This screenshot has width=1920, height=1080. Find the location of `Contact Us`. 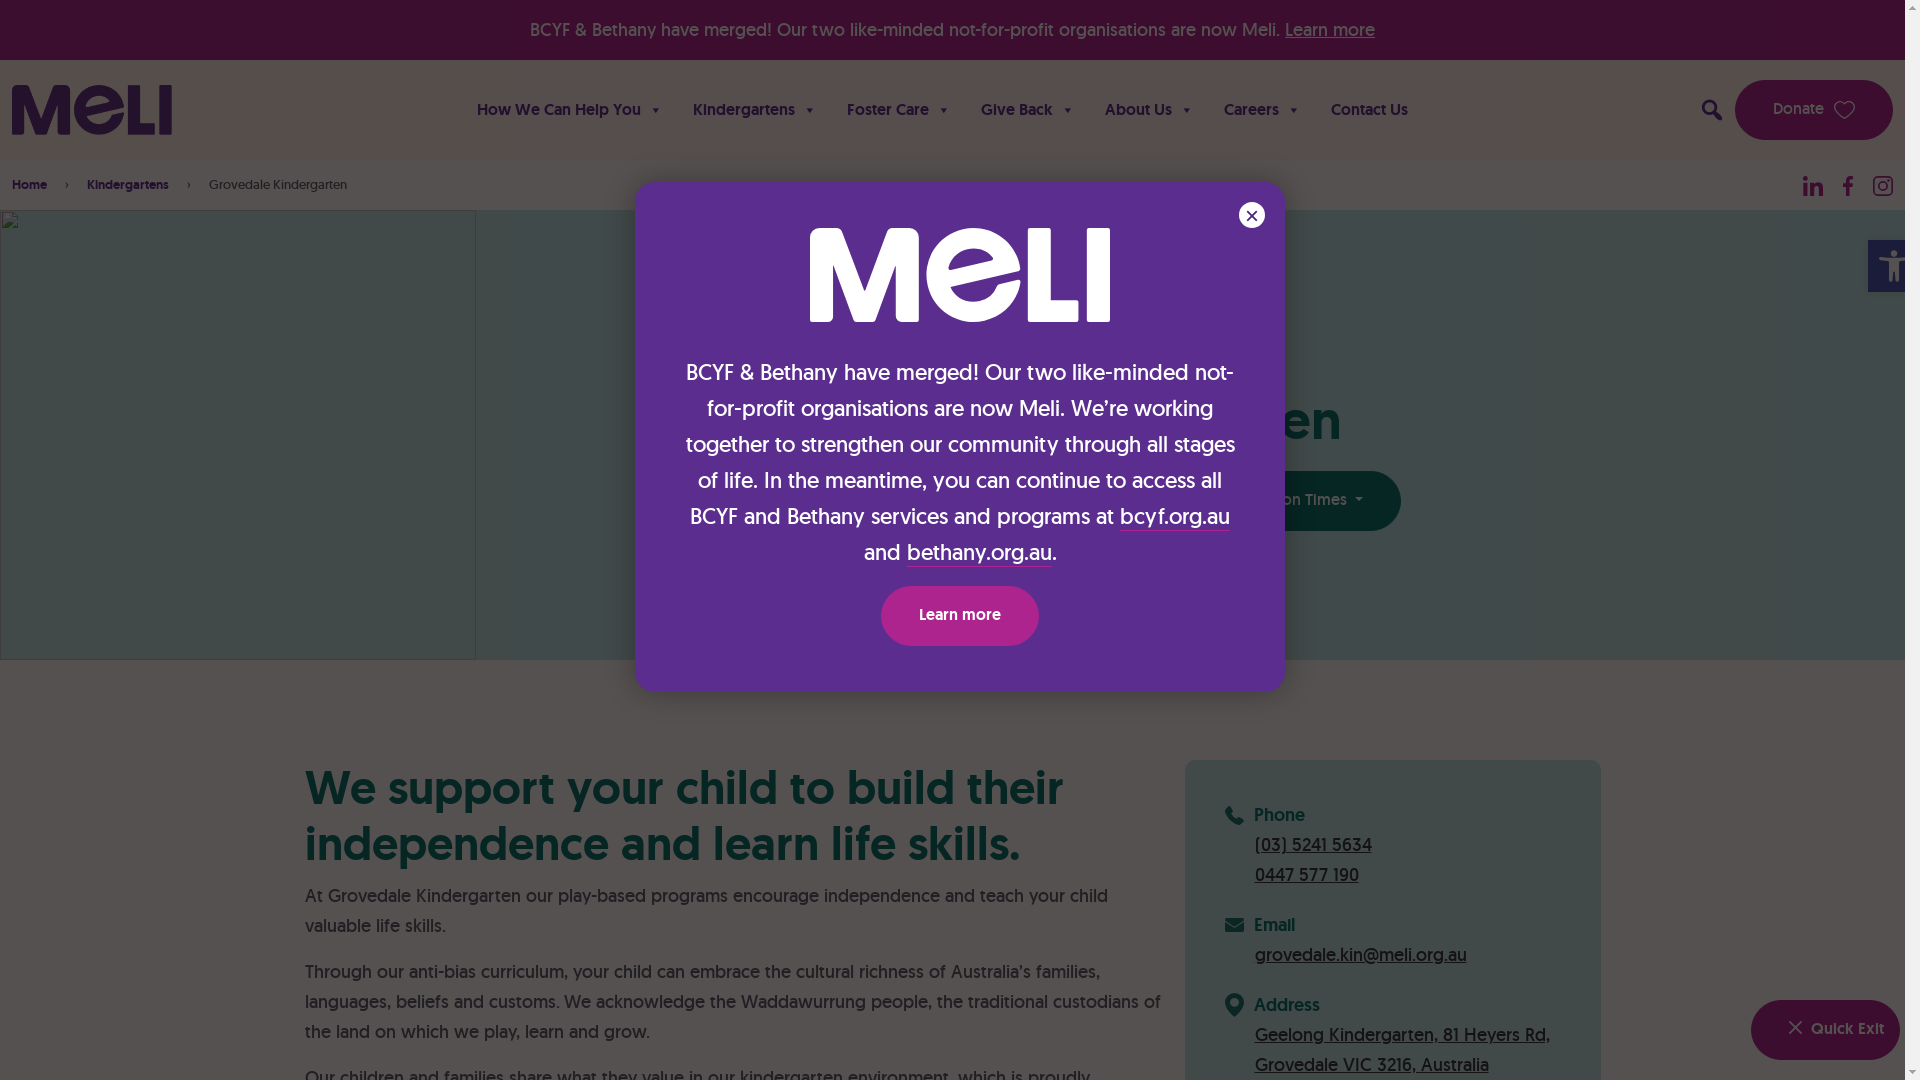

Contact Us is located at coordinates (1370, 110).